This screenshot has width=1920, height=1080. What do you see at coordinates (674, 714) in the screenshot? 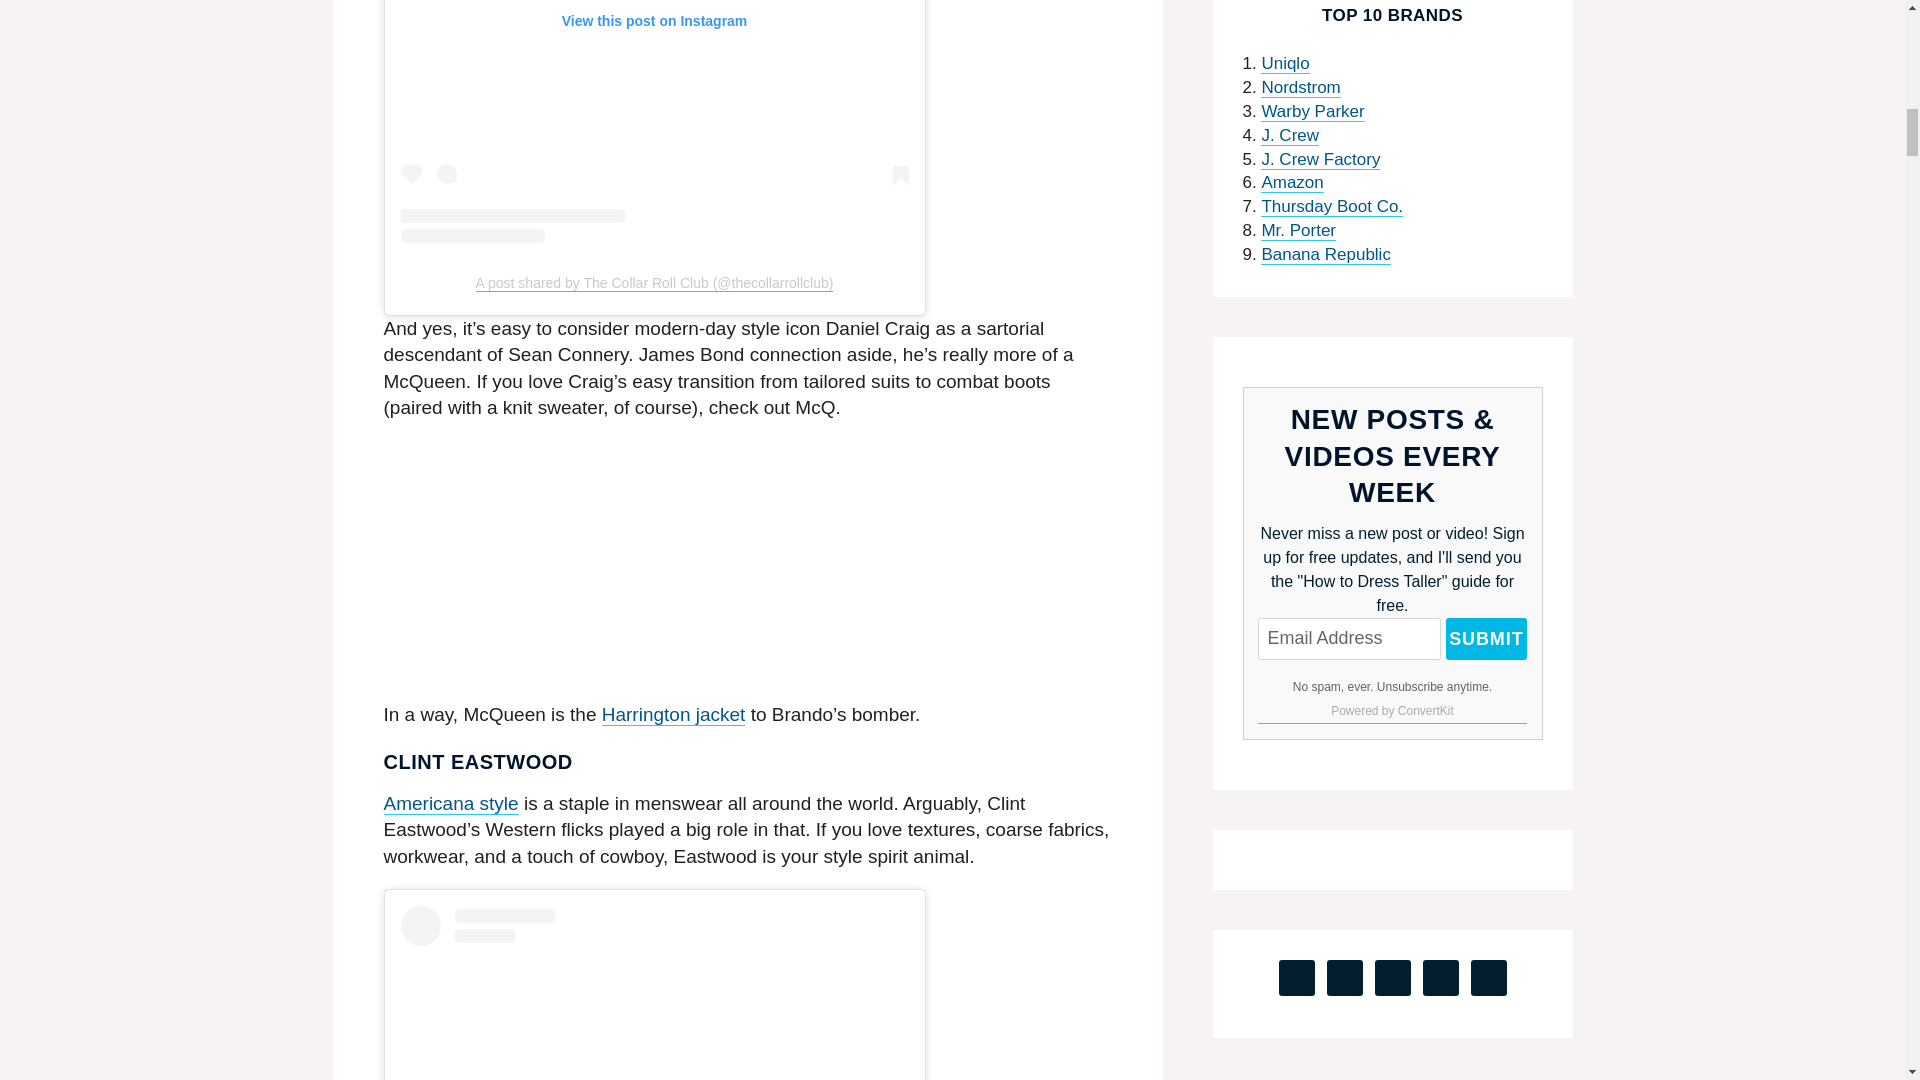
I see `Harrington jacket` at bounding box center [674, 714].